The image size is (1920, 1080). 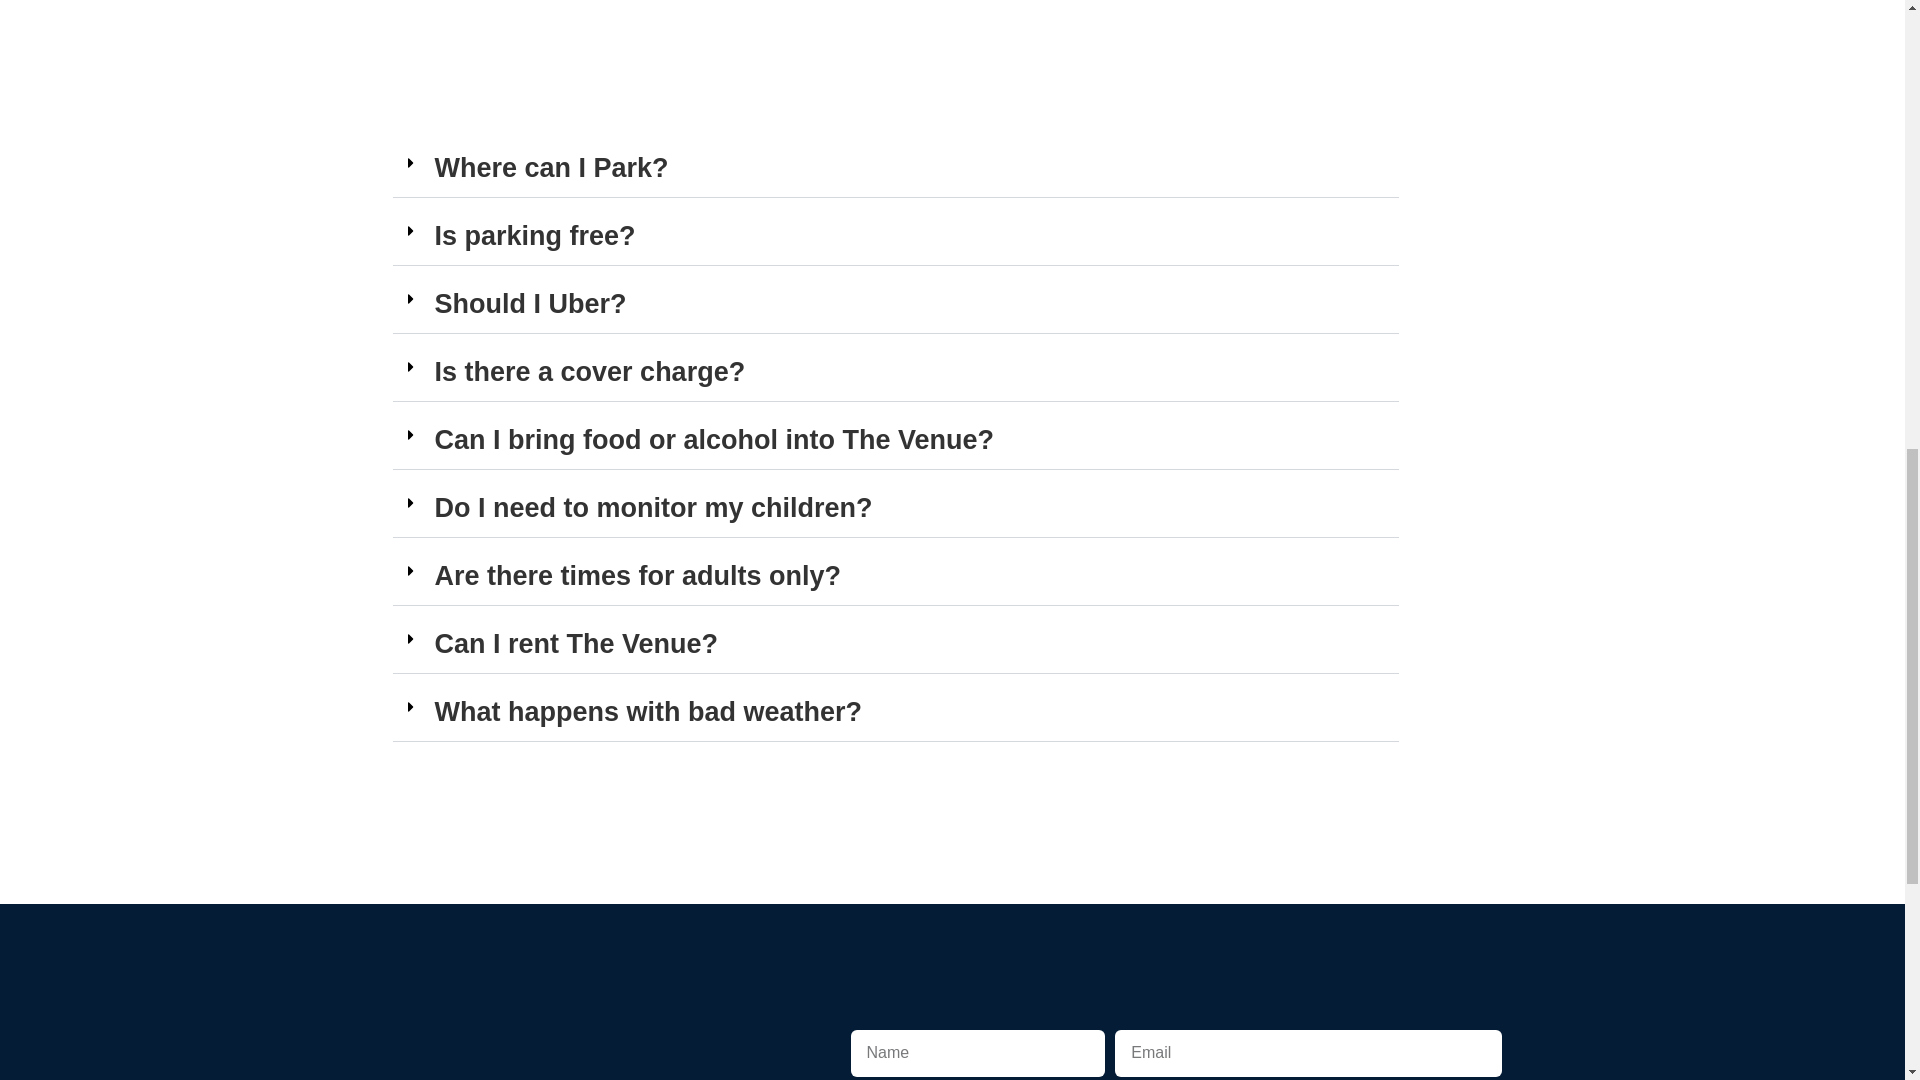 I want to click on Are there times for adults only?, so click(x=636, y=575).